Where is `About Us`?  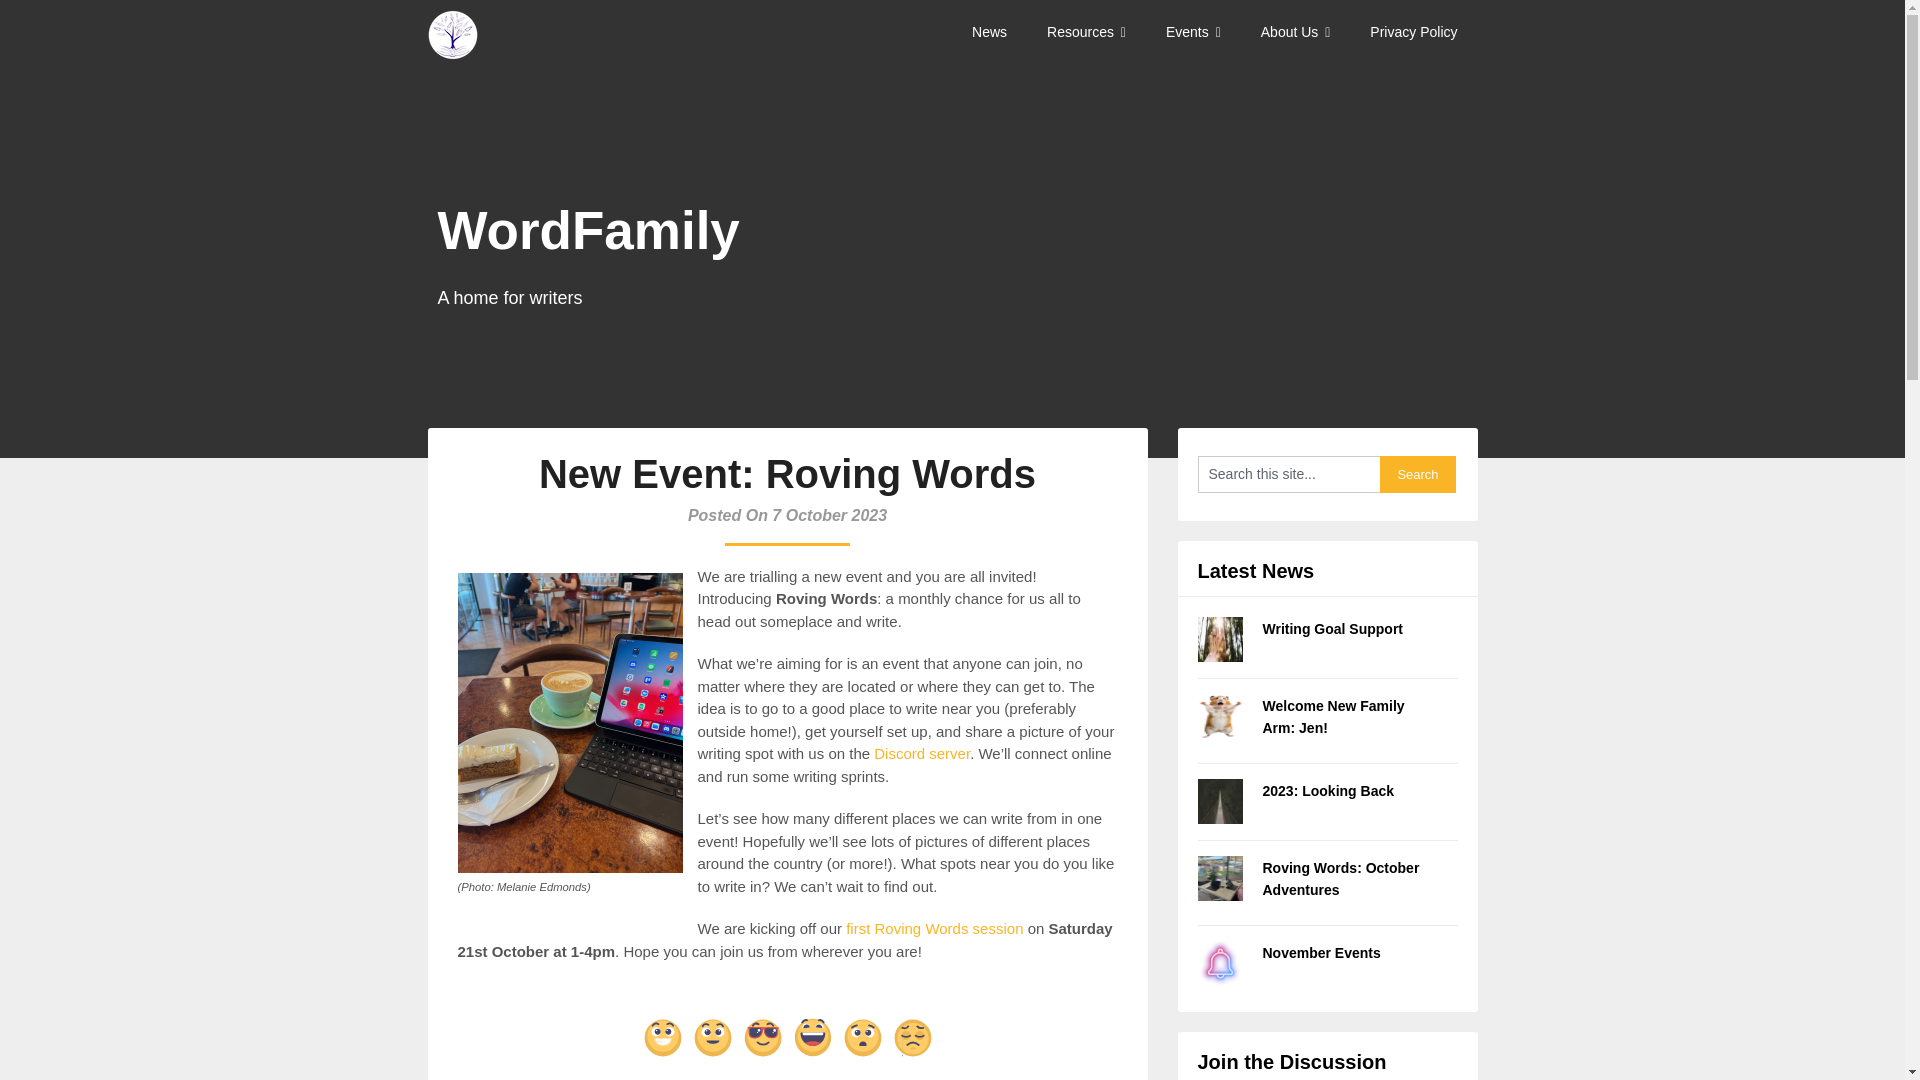
About Us is located at coordinates (1296, 32).